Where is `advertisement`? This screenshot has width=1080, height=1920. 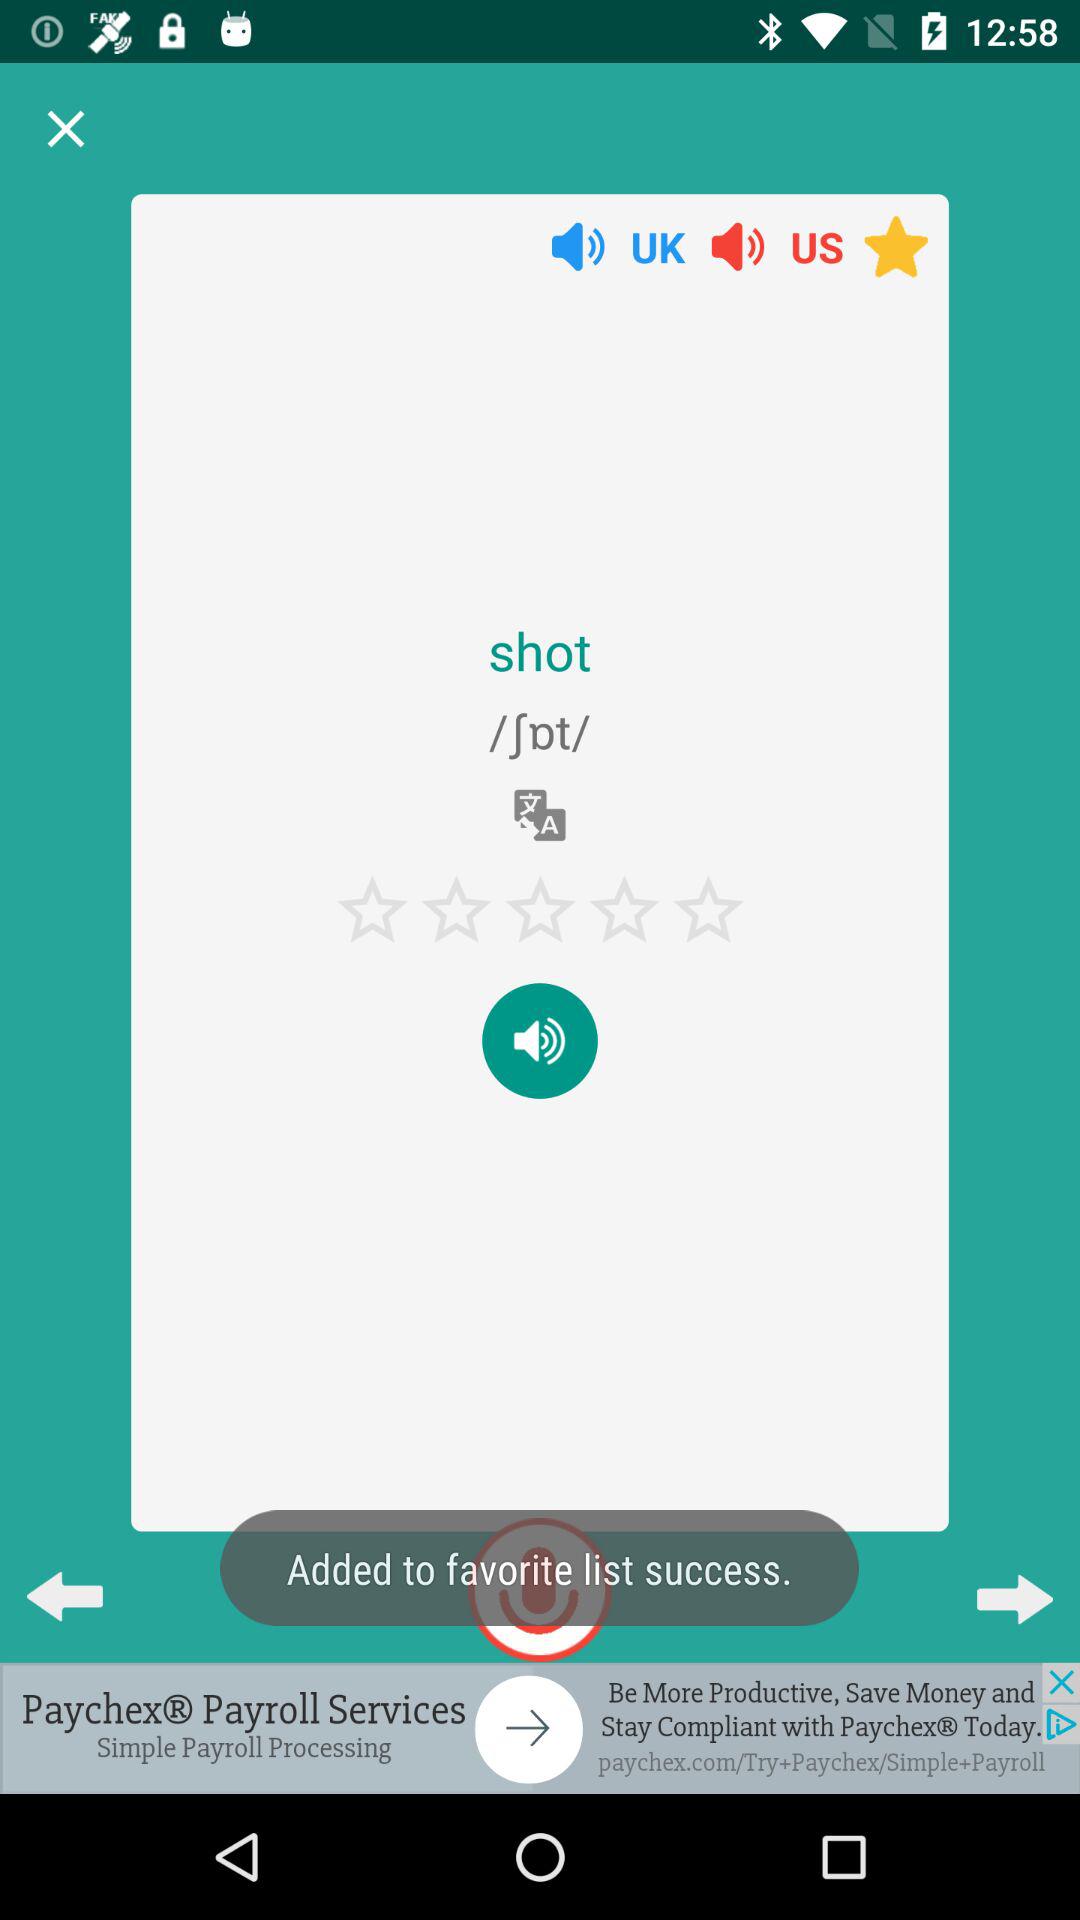 advertisement is located at coordinates (540, 1728).